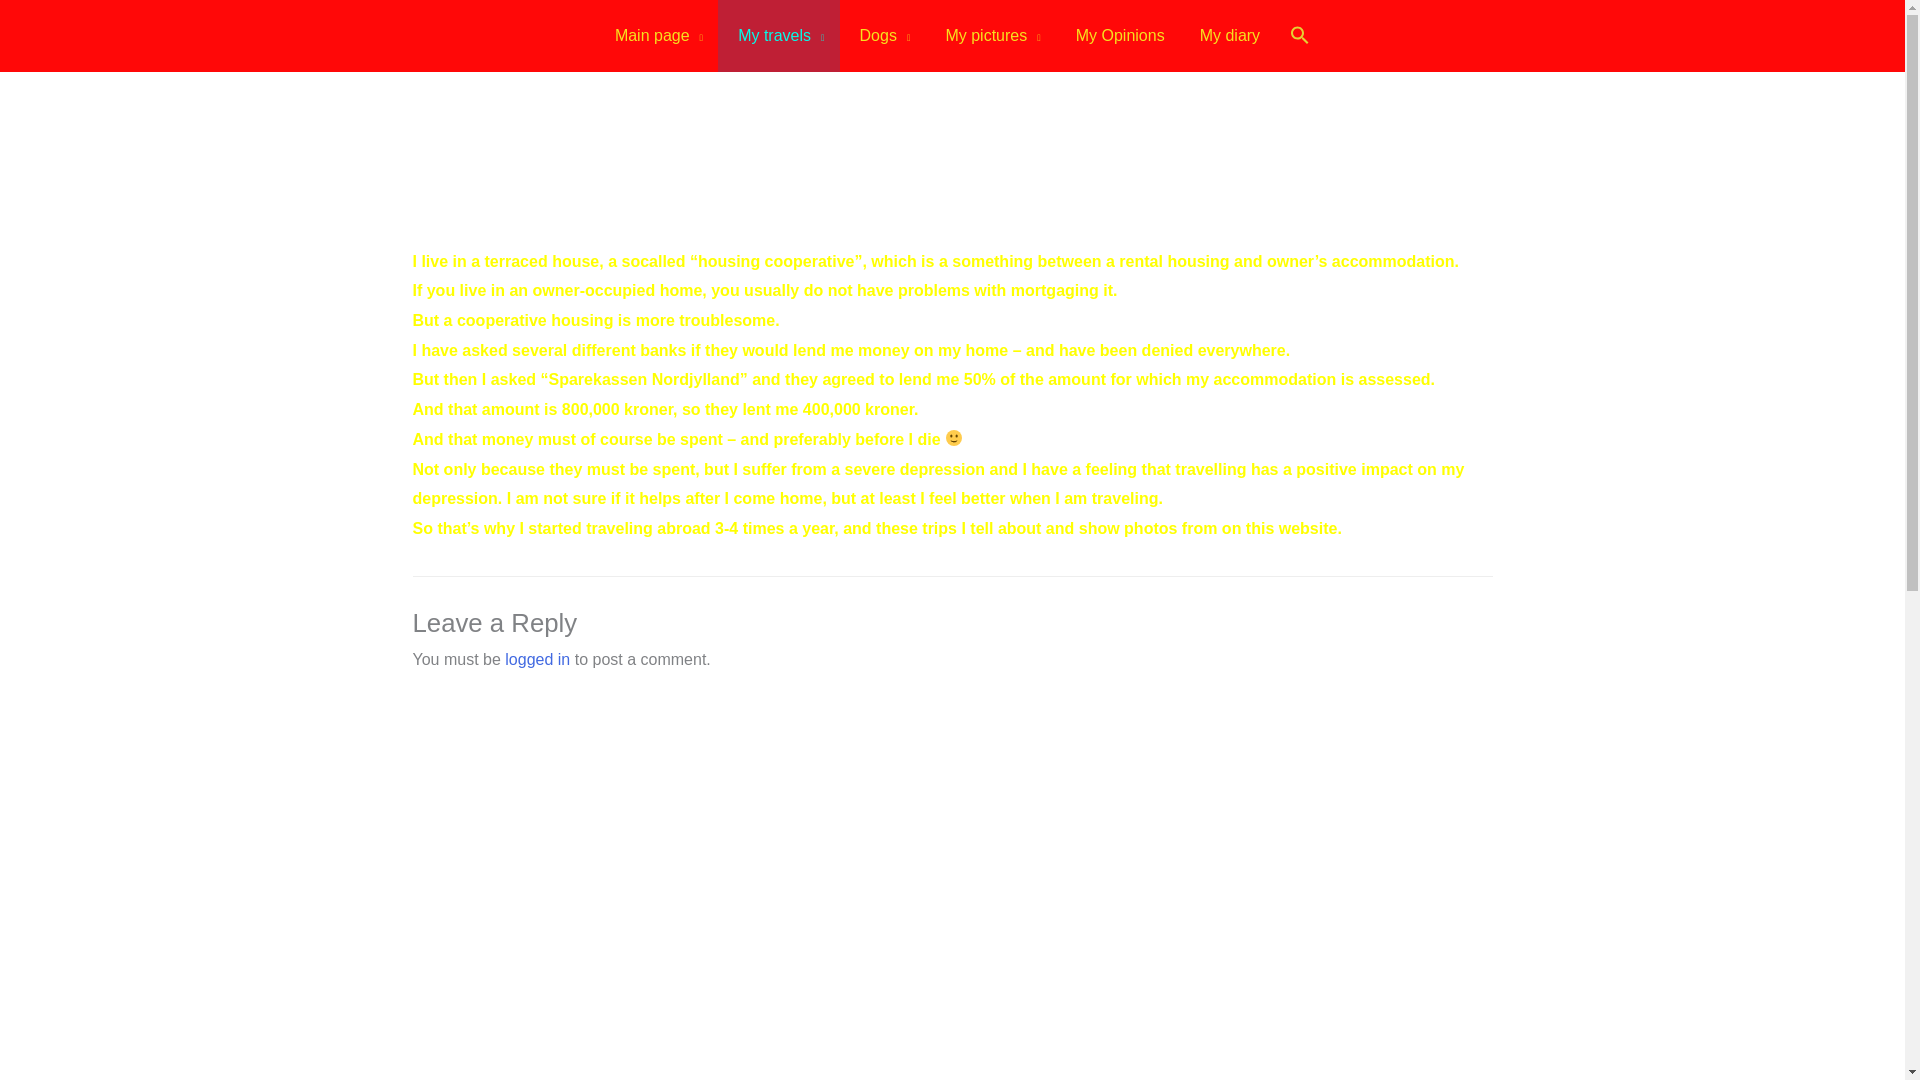 The height and width of the screenshot is (1080, 1920). Describe the element at coordinates (656, 36) in the screenshot. I see `Main page` at that location.